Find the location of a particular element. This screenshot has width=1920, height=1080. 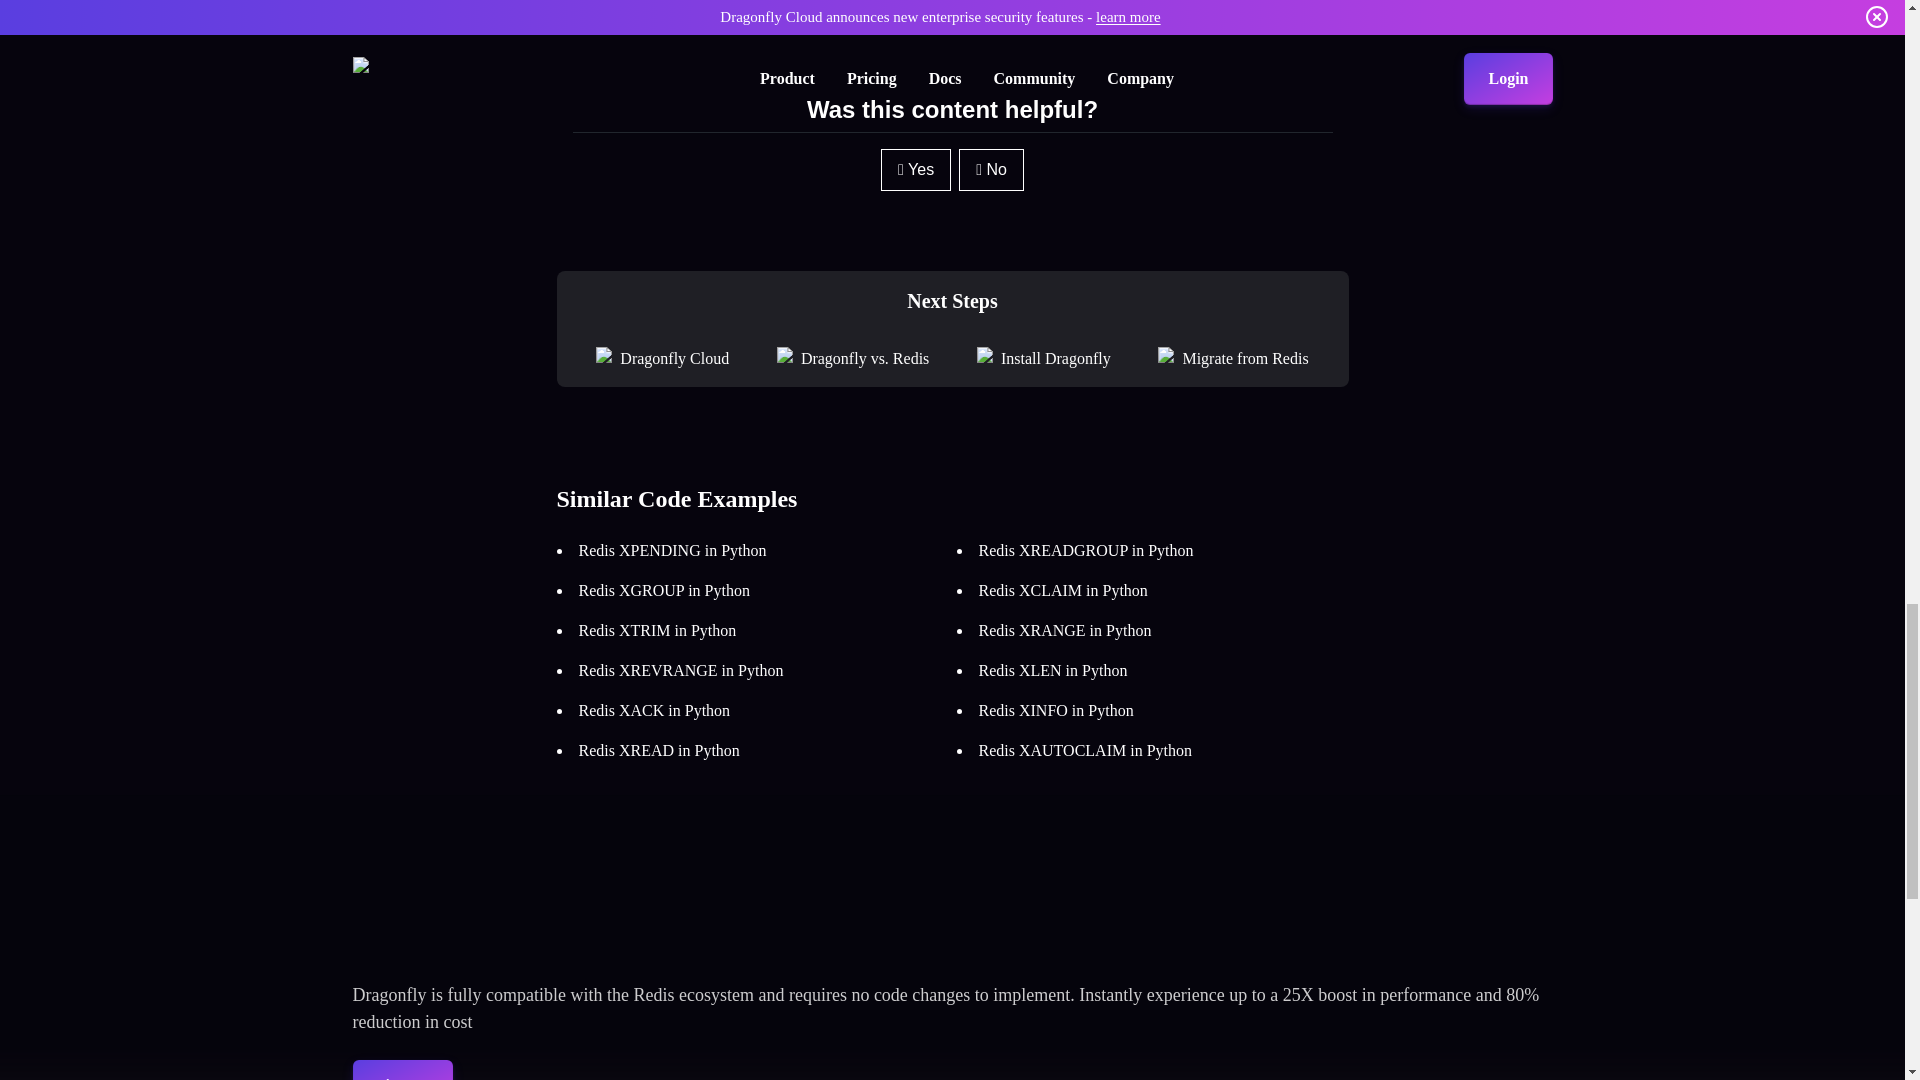

Install Dragonfly is located at coordinates (1056, 358).